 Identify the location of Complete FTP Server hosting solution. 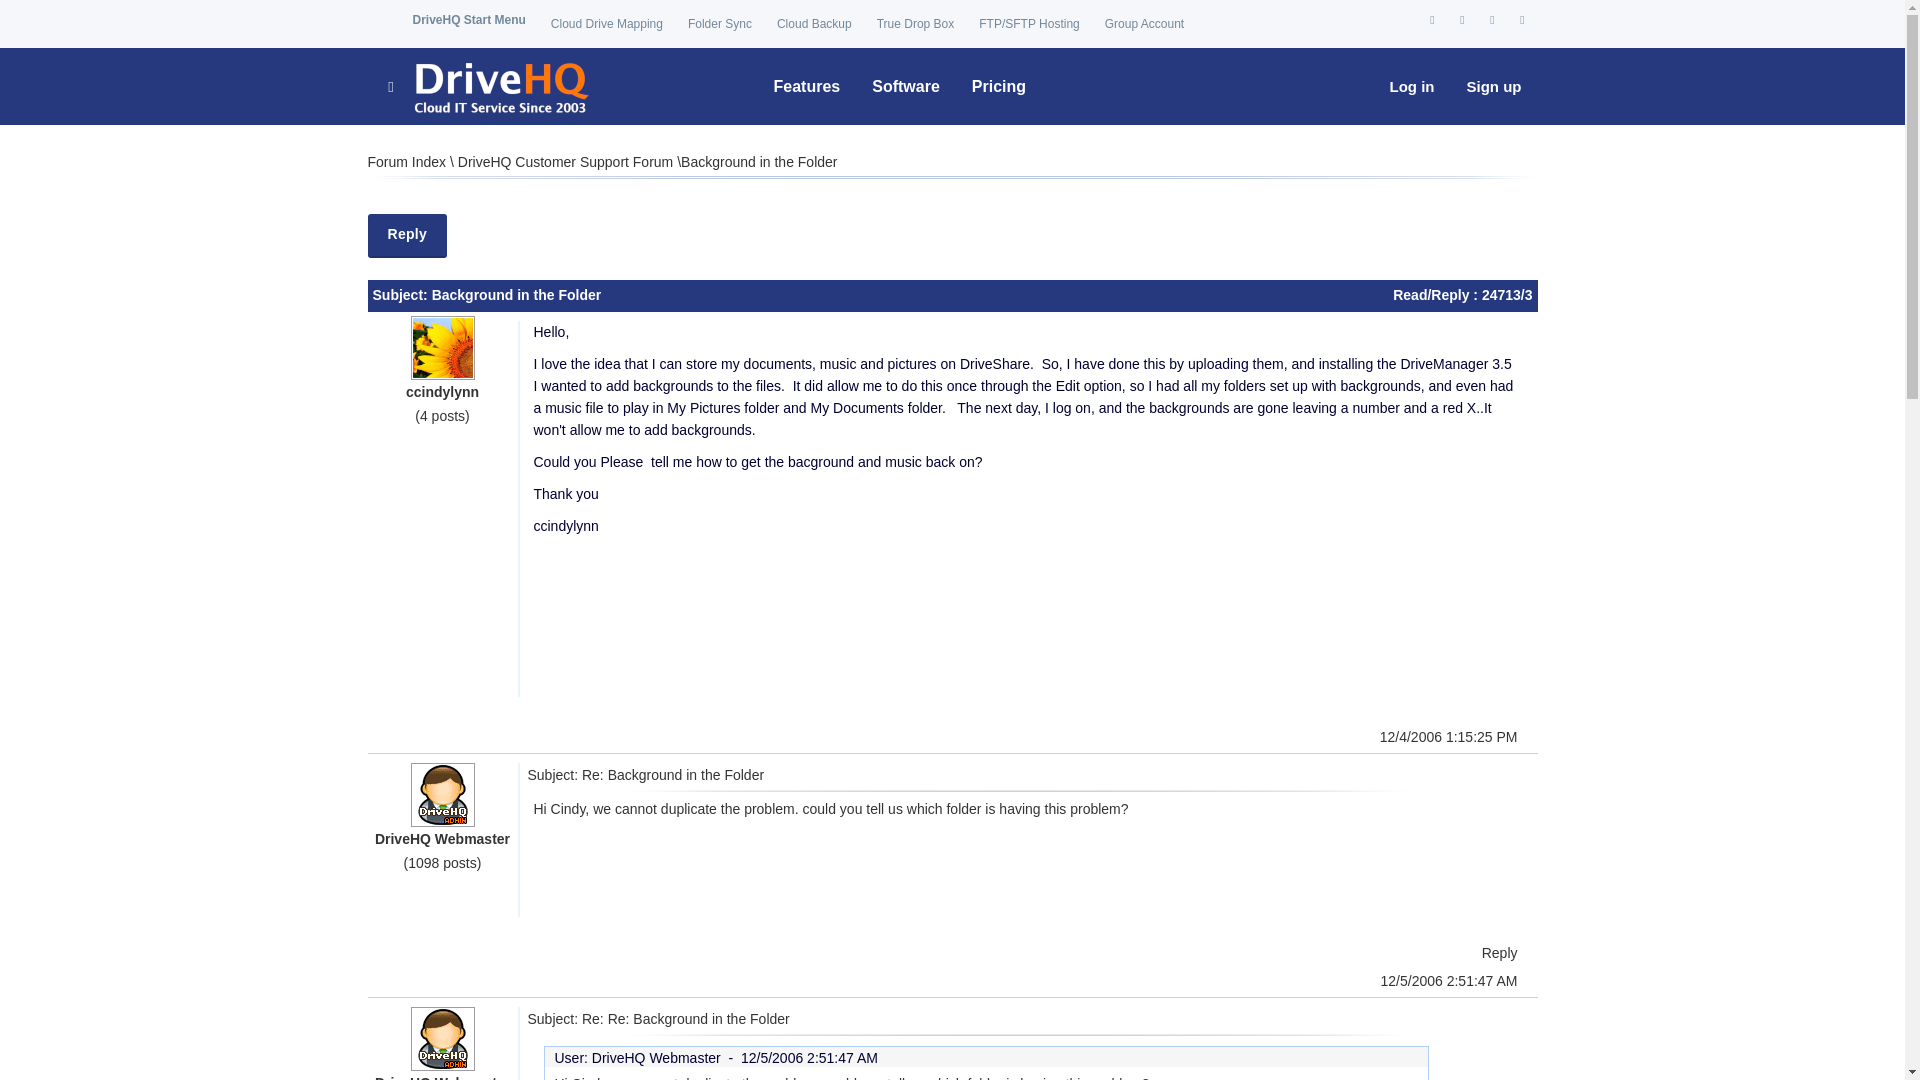
(1029, 24).